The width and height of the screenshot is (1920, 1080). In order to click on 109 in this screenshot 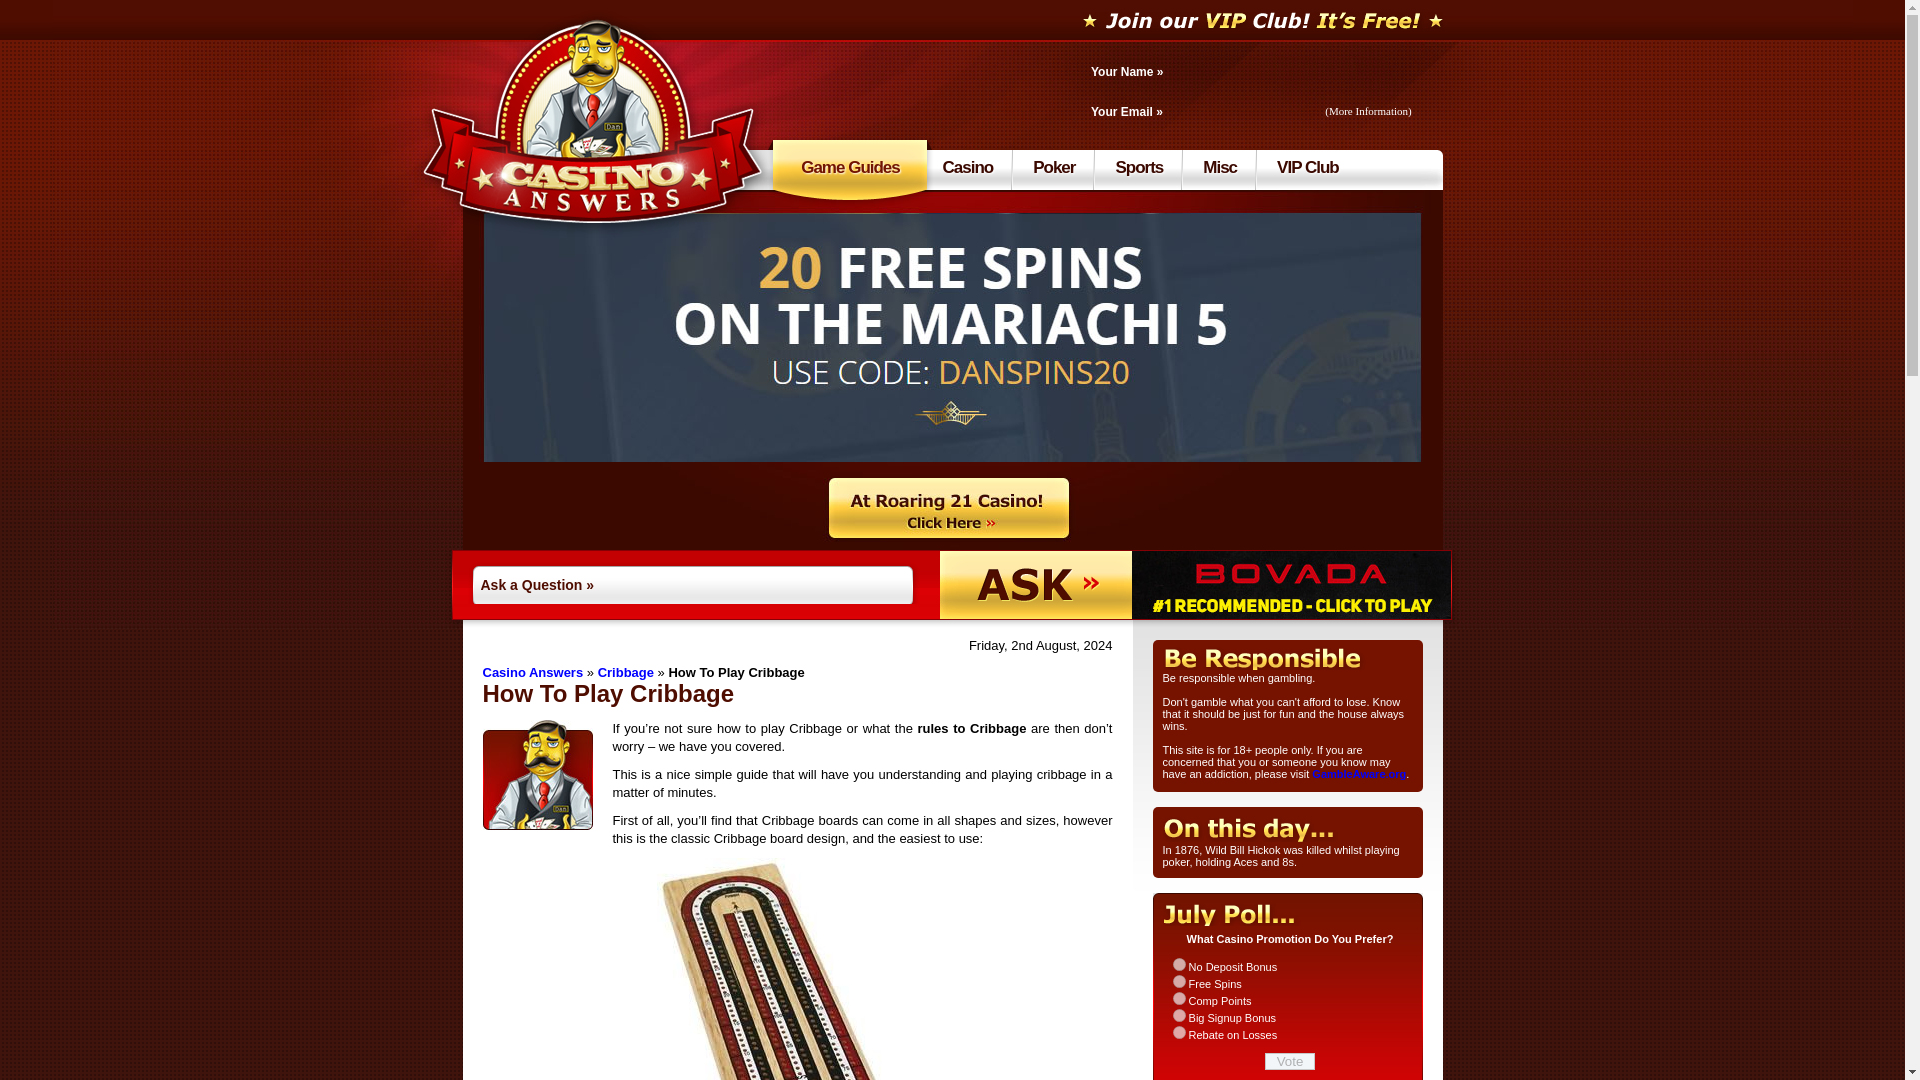, I will do `click(1178, 964)`.